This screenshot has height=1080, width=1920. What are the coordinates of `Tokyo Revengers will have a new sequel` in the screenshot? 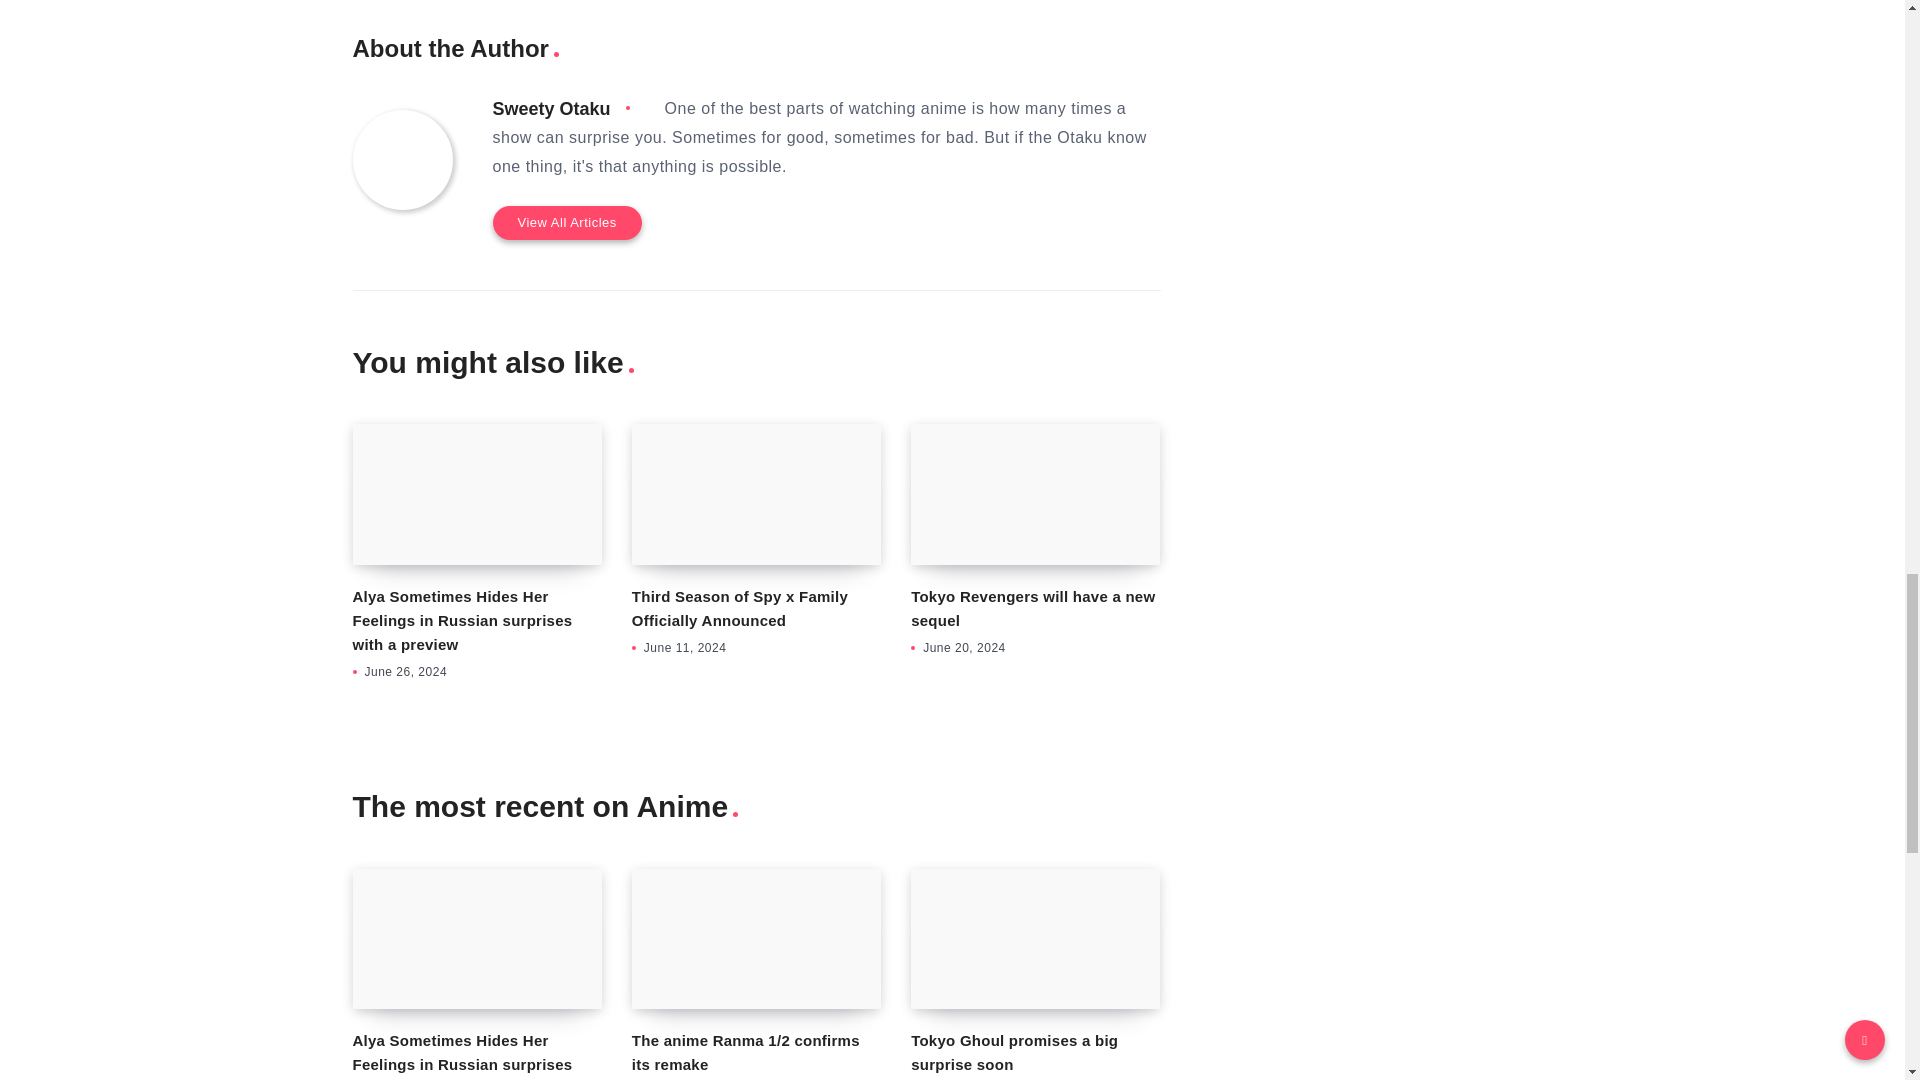 It's located at (1032, 608).